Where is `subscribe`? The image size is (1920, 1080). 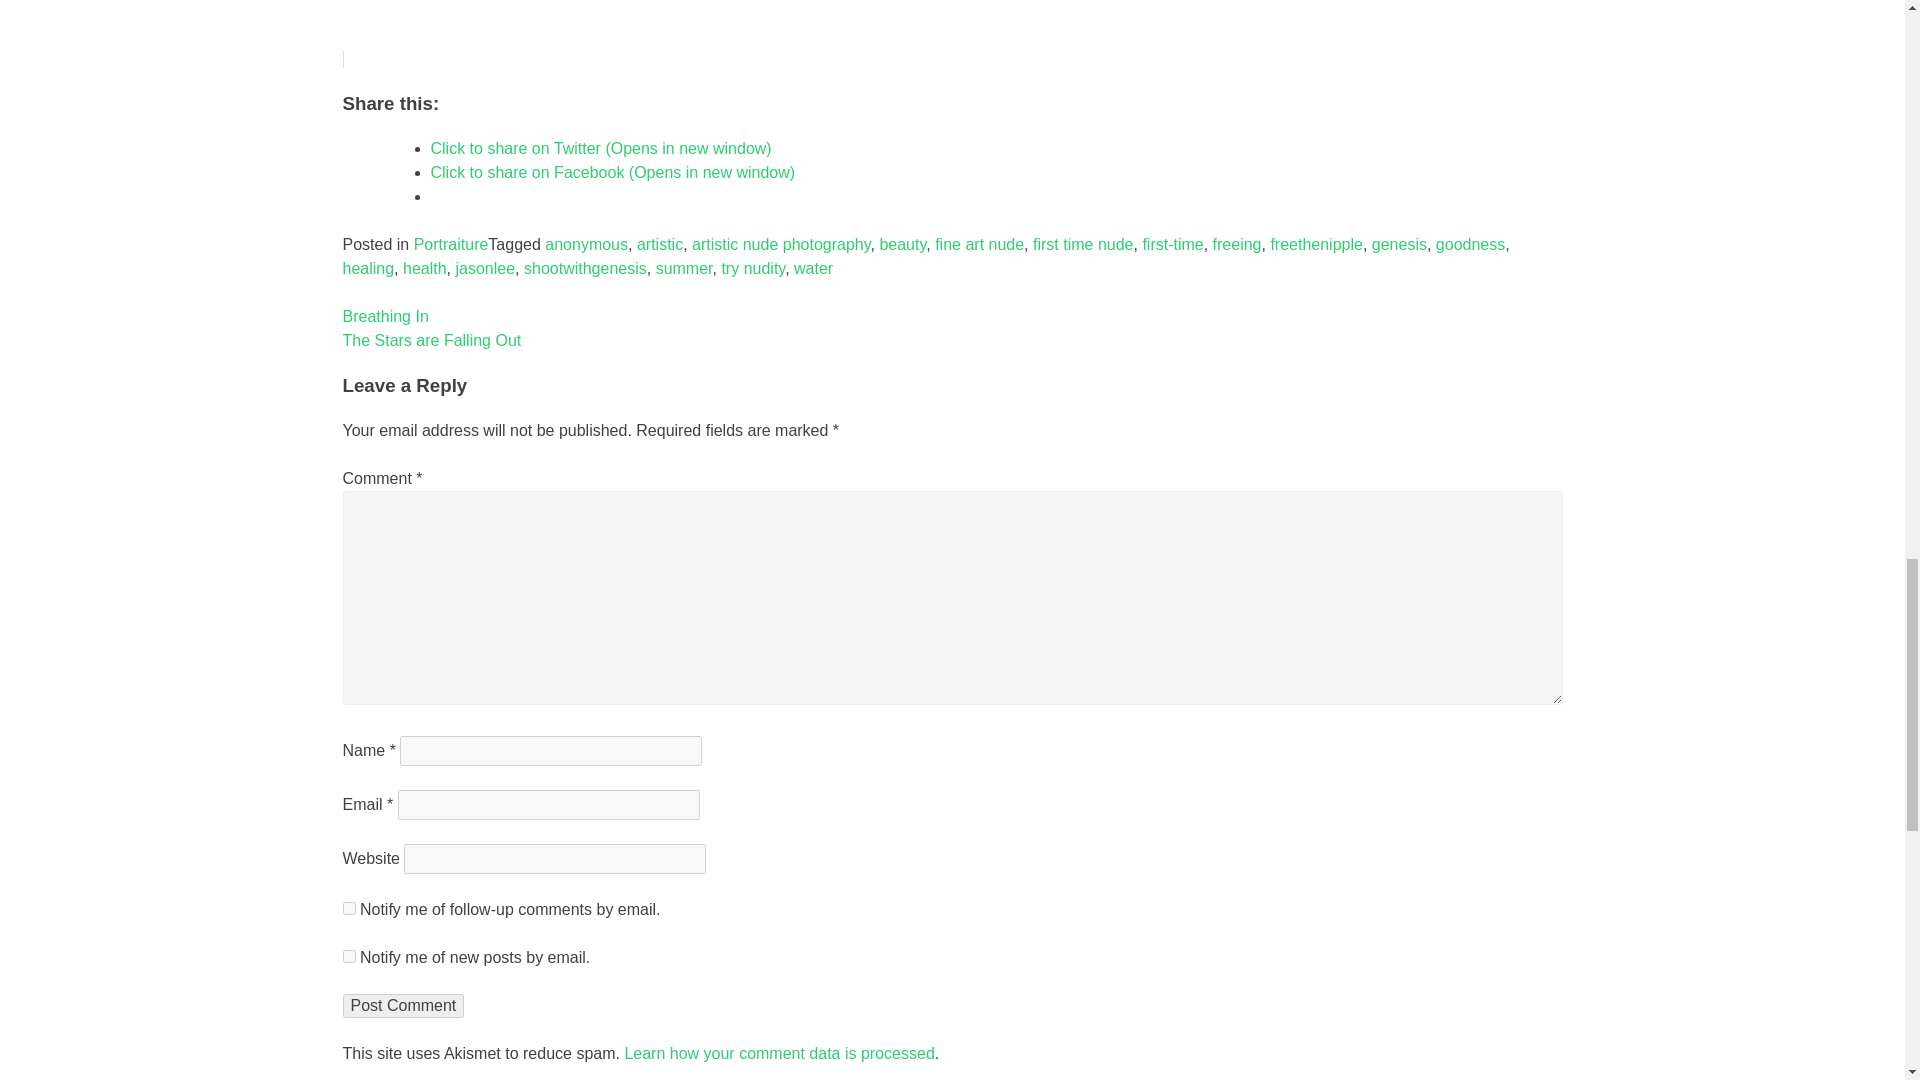 subscribe is located at coordinates (348, 956).